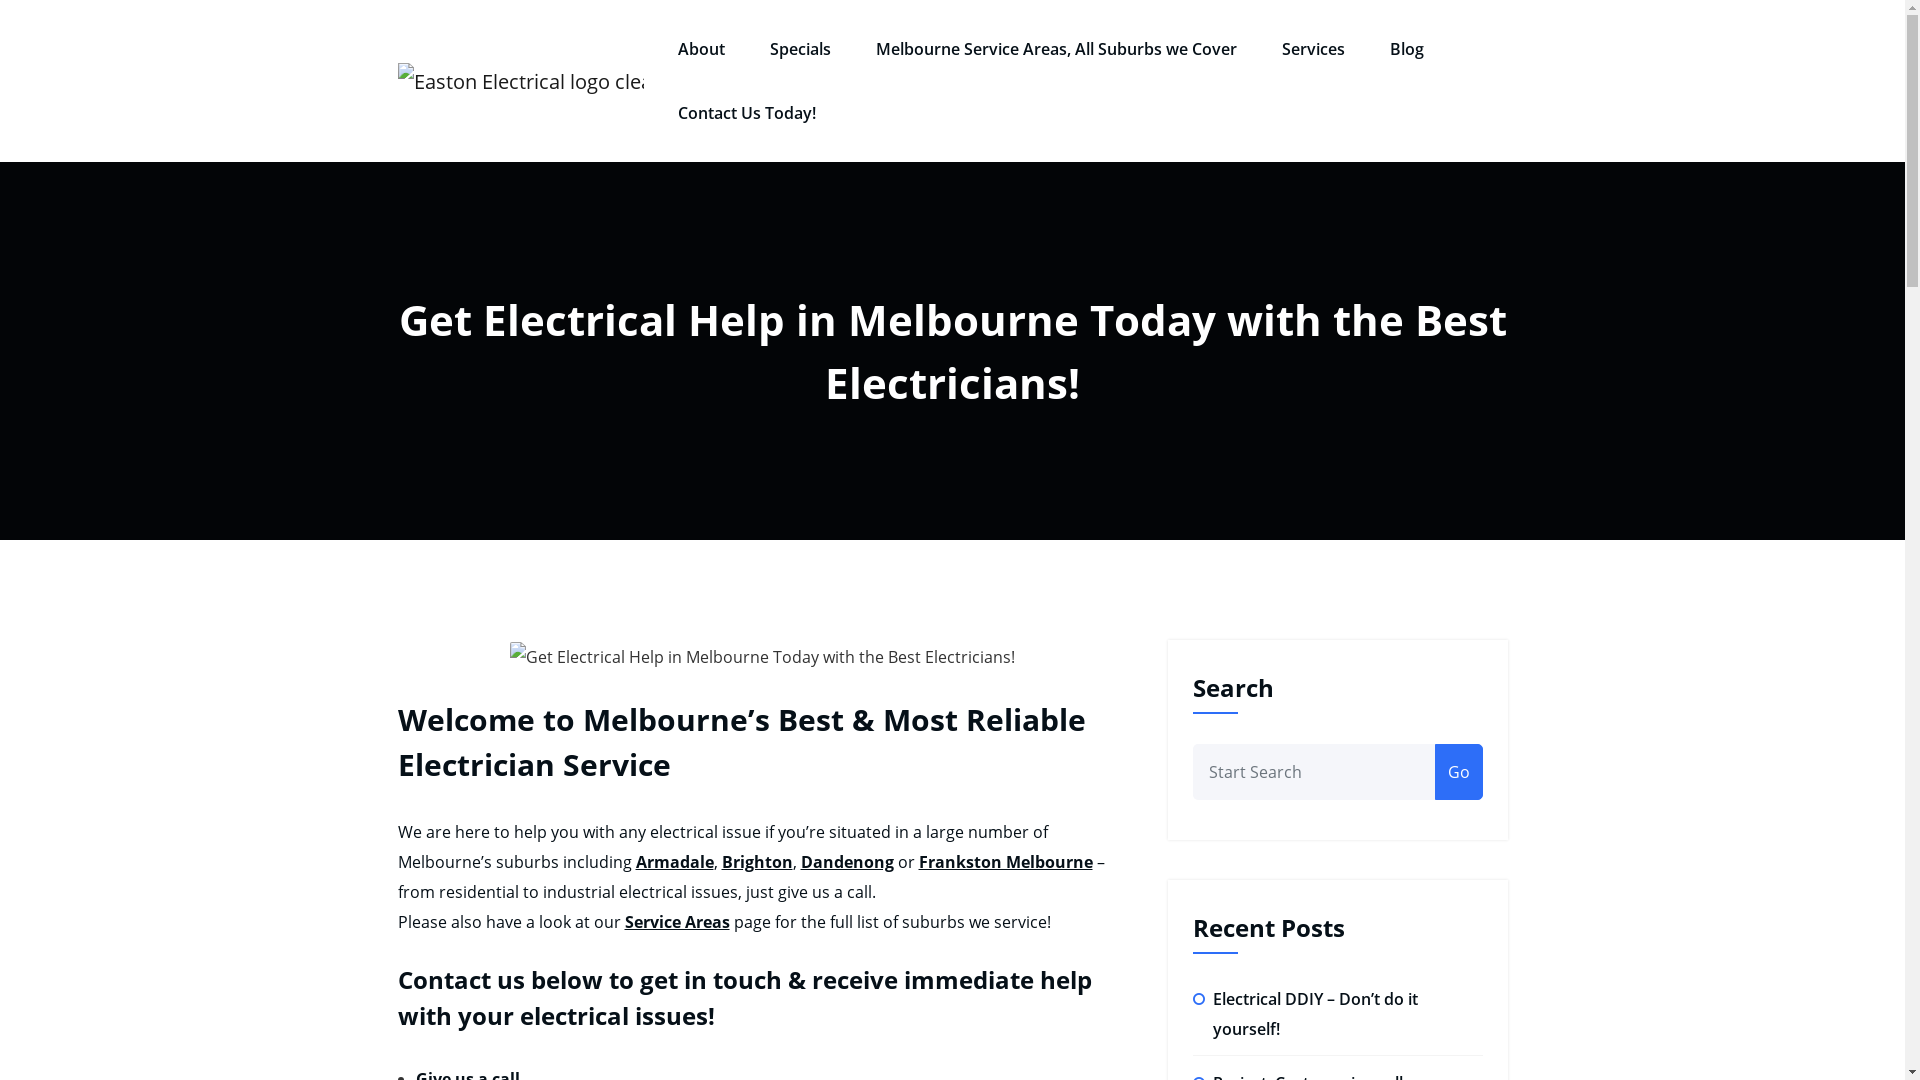 This screenshot has height=1080, width=1920. What do you see at coordinates (1056, 50) in the screenshot?
I see `Melbourne Service Areas, All Suburbs we Cover` at bounding box center [1056, 50].